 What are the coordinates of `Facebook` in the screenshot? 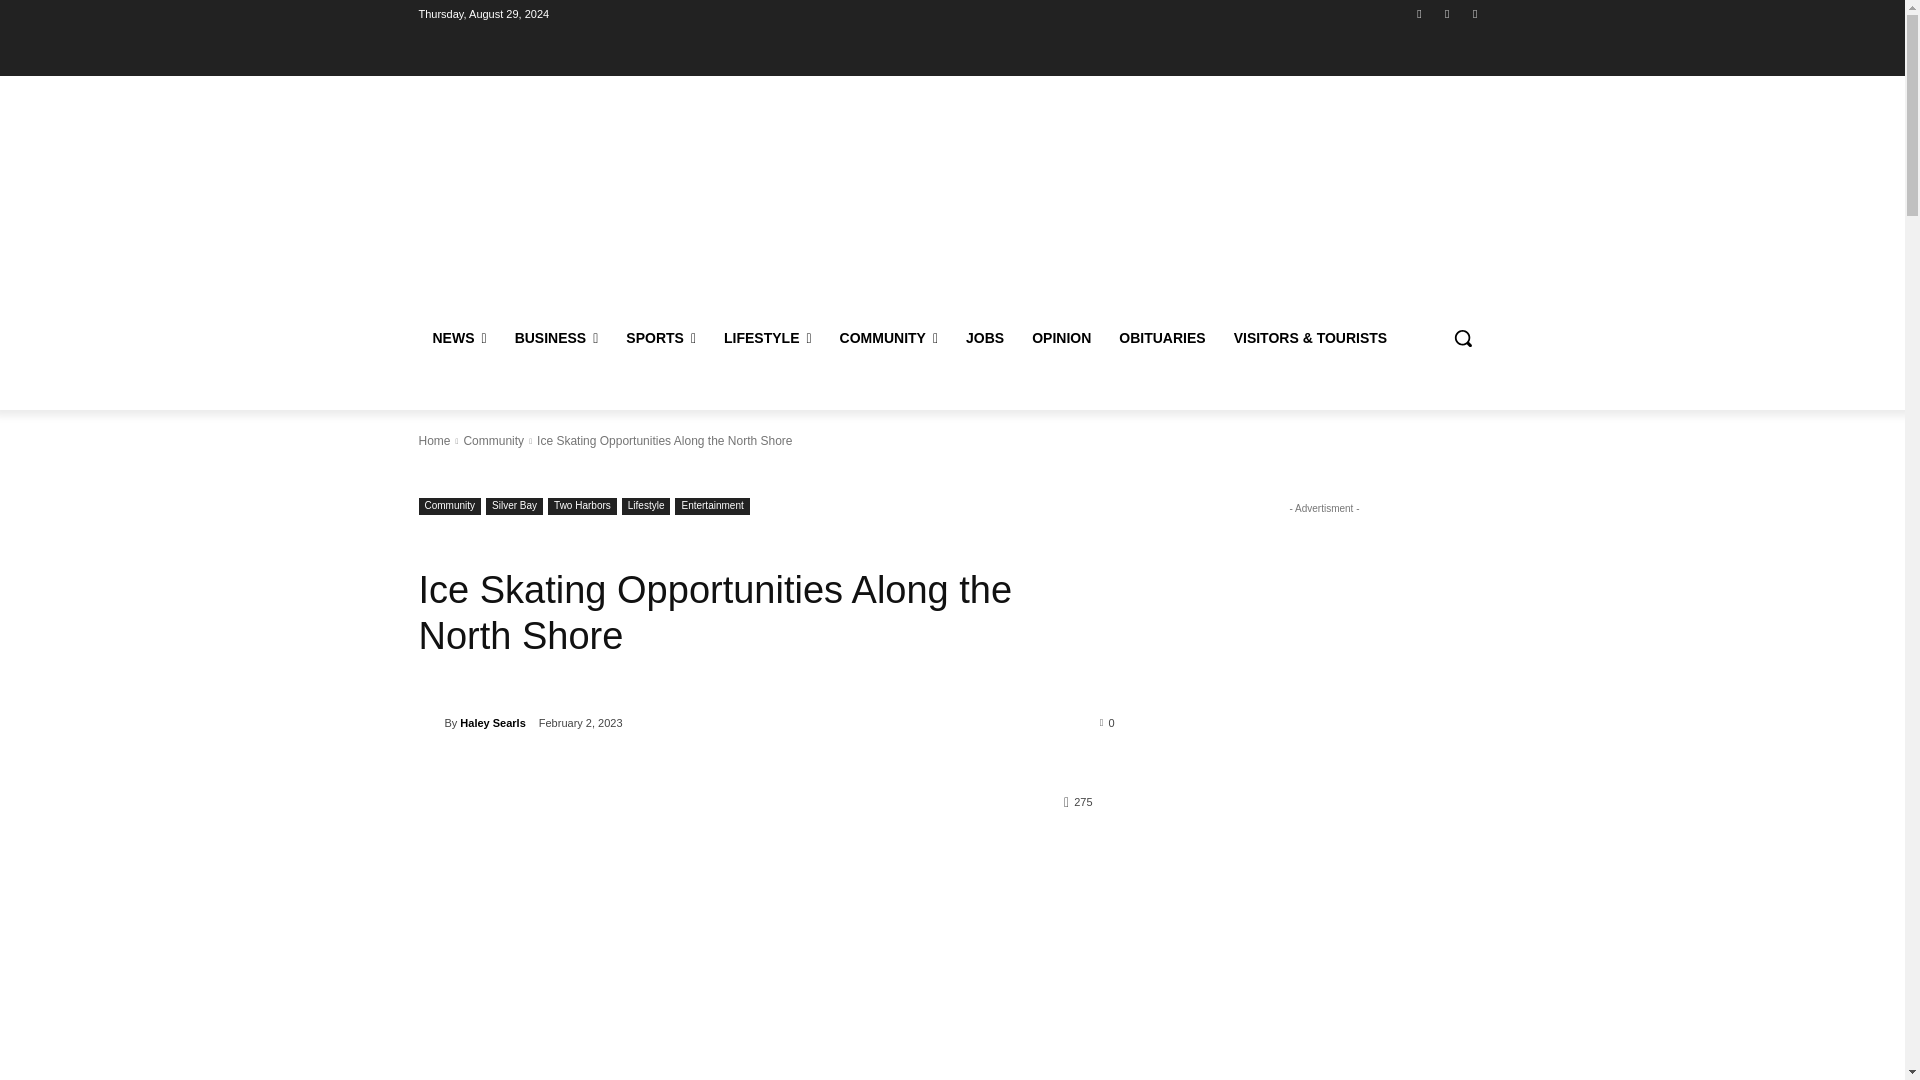 It's located at (1418, 13).